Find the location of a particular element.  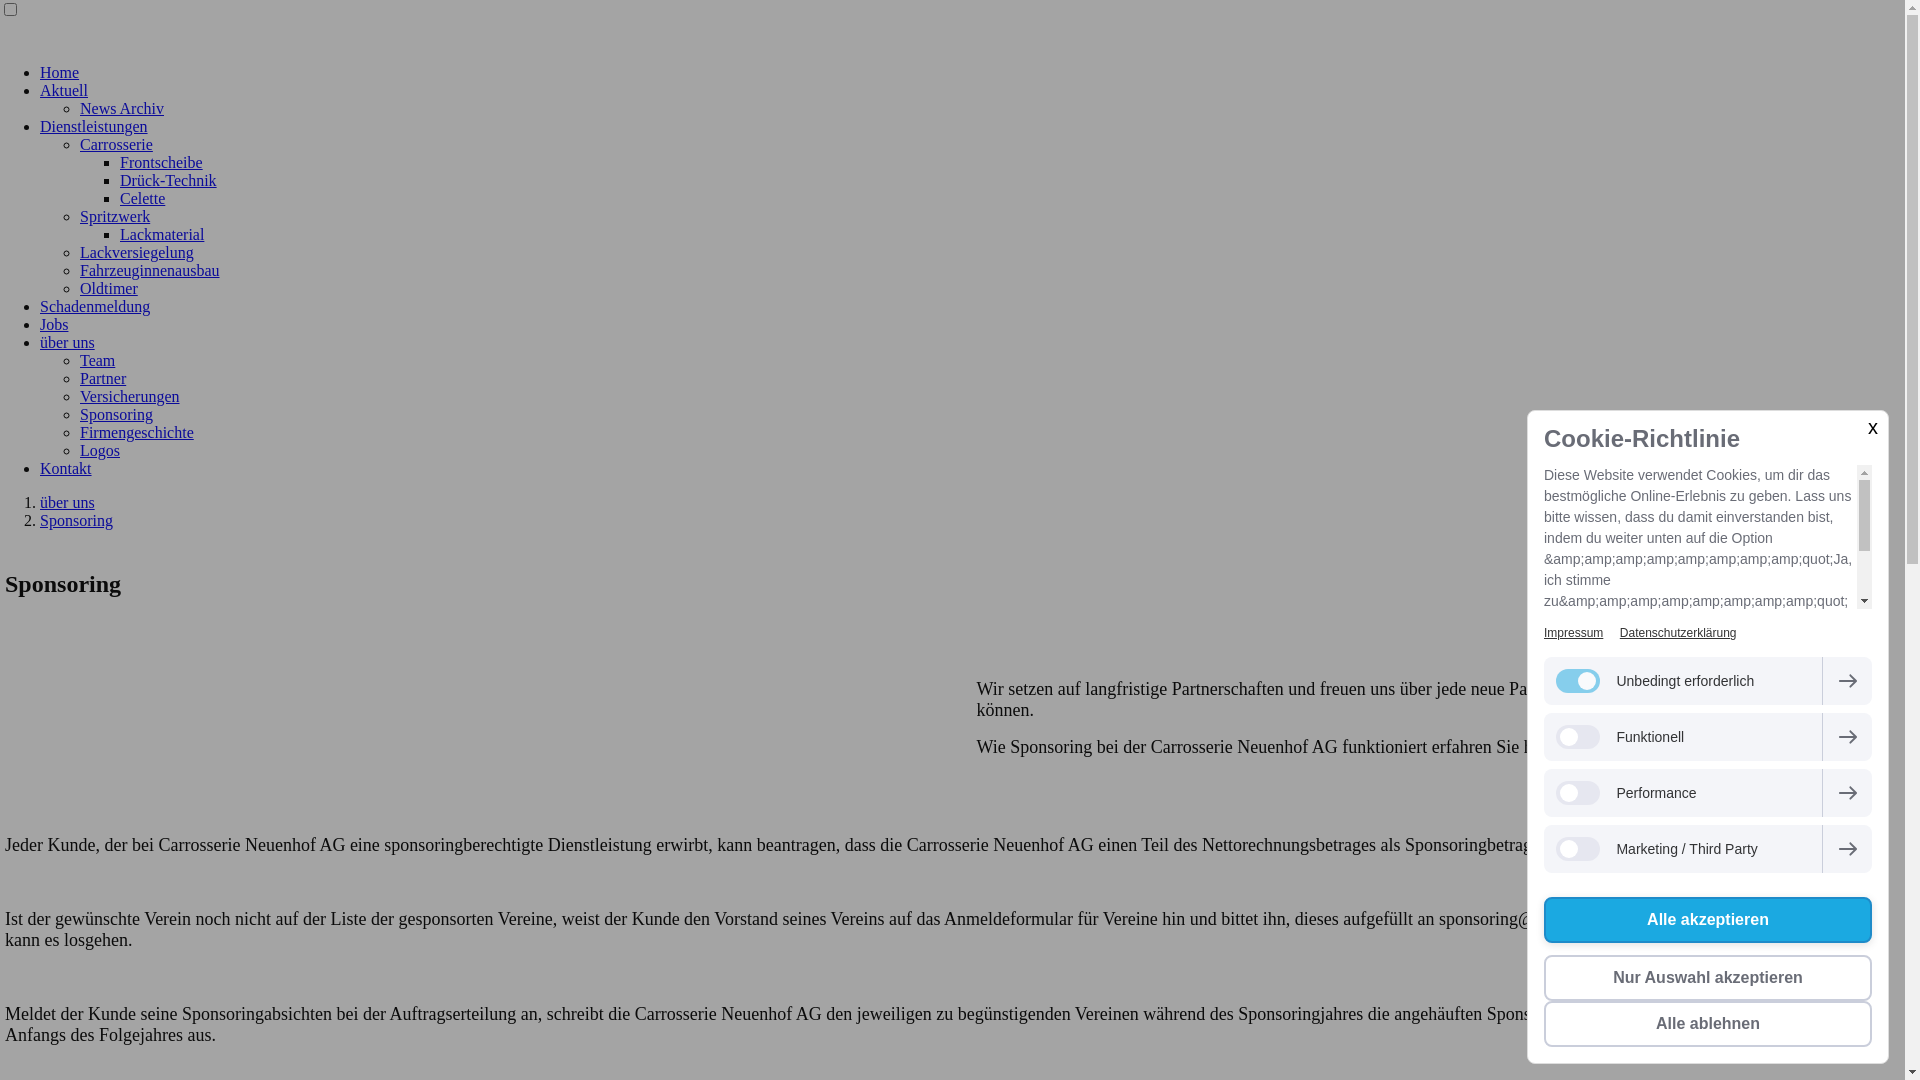

Lackmaterial is located at coordinates (162, 234).